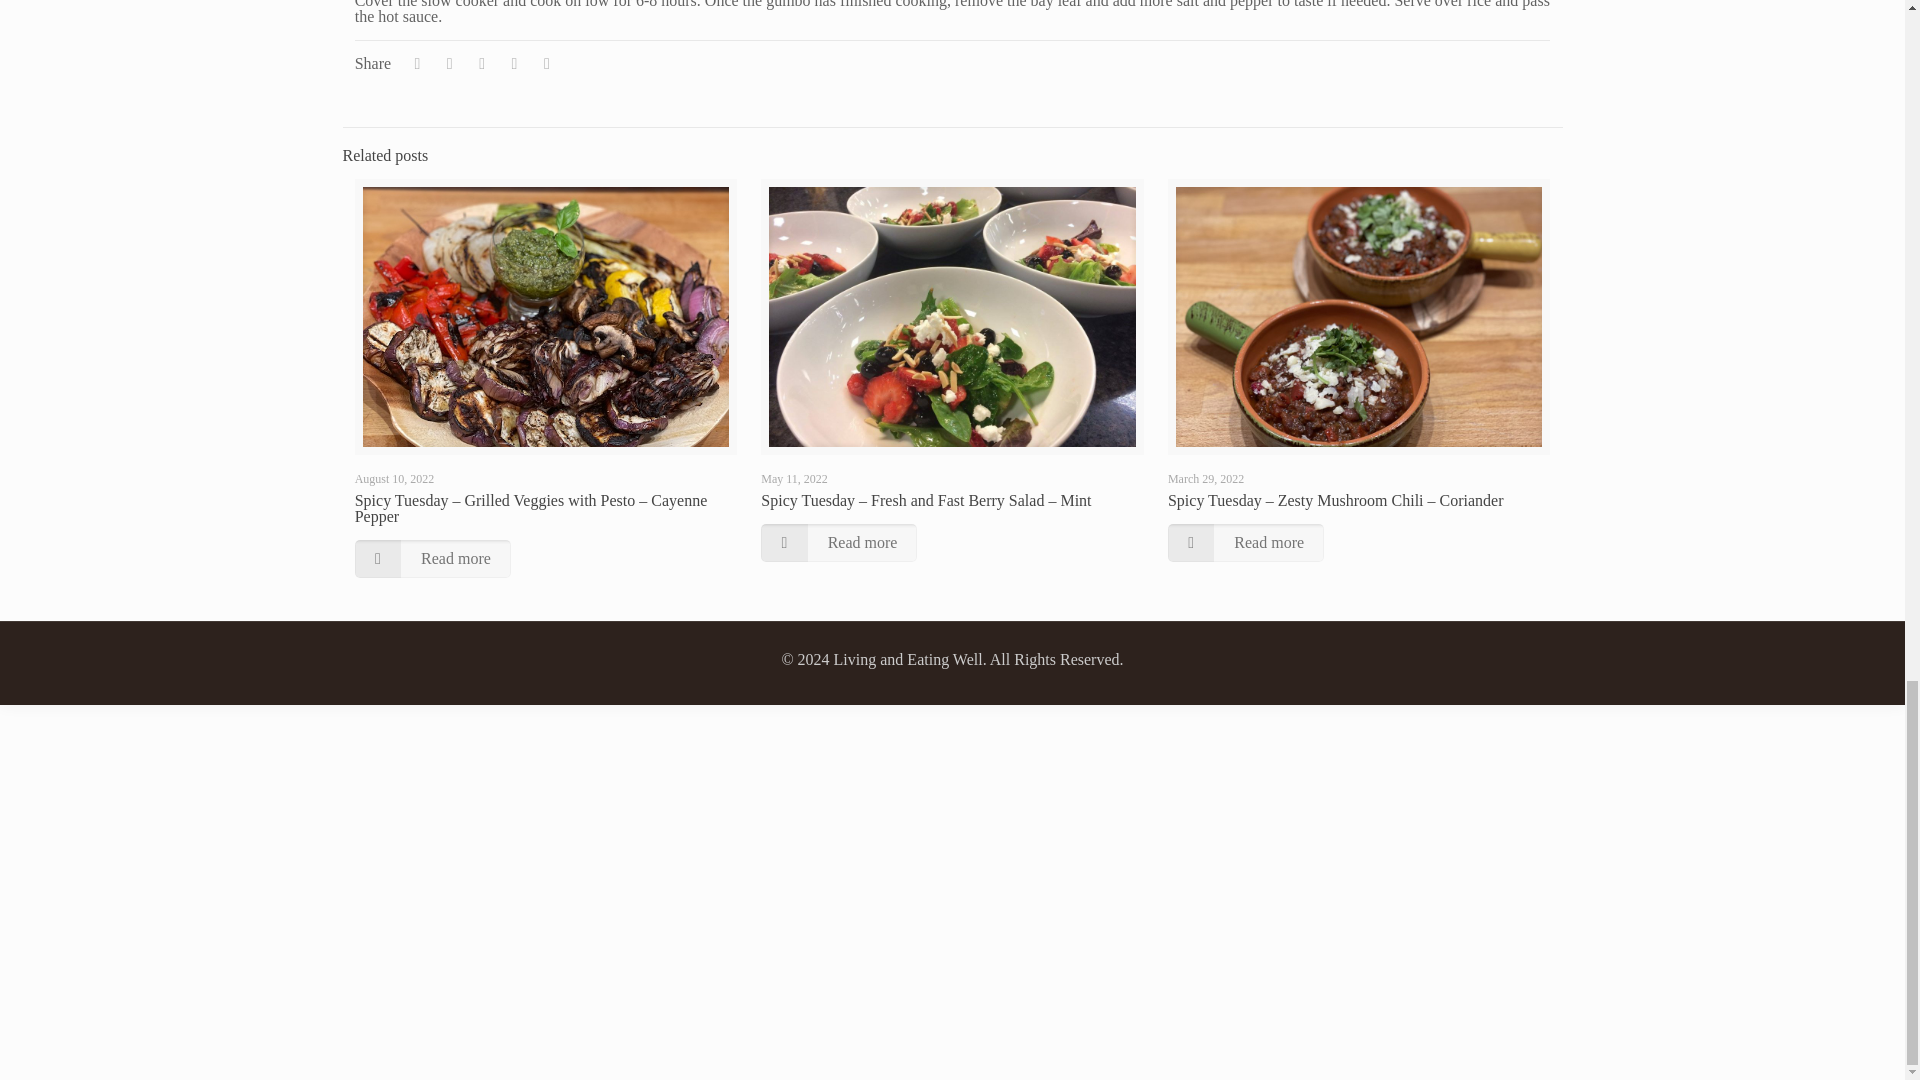  I want to click on Read more, so click(1246, 542).